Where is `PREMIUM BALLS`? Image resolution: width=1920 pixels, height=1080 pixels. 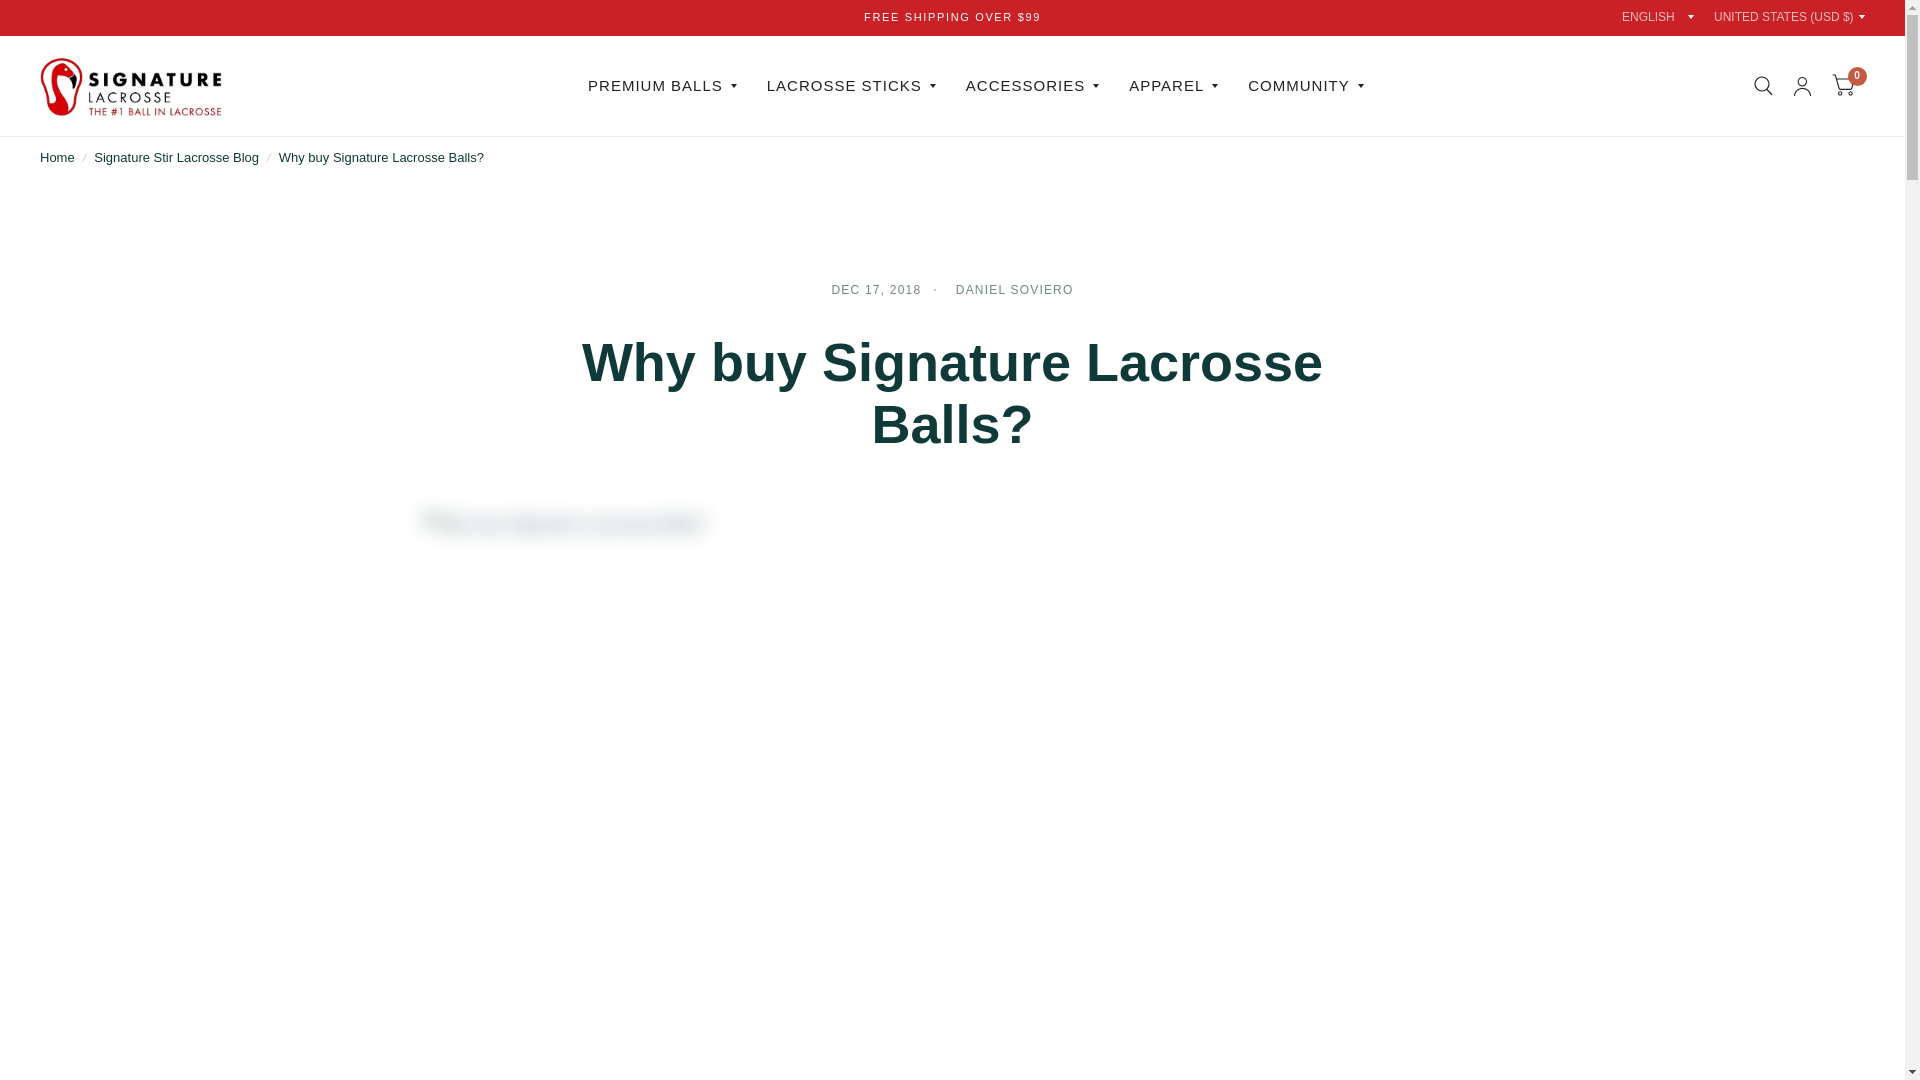
PREMIUM BALLS is located at coordinates (662, 86).